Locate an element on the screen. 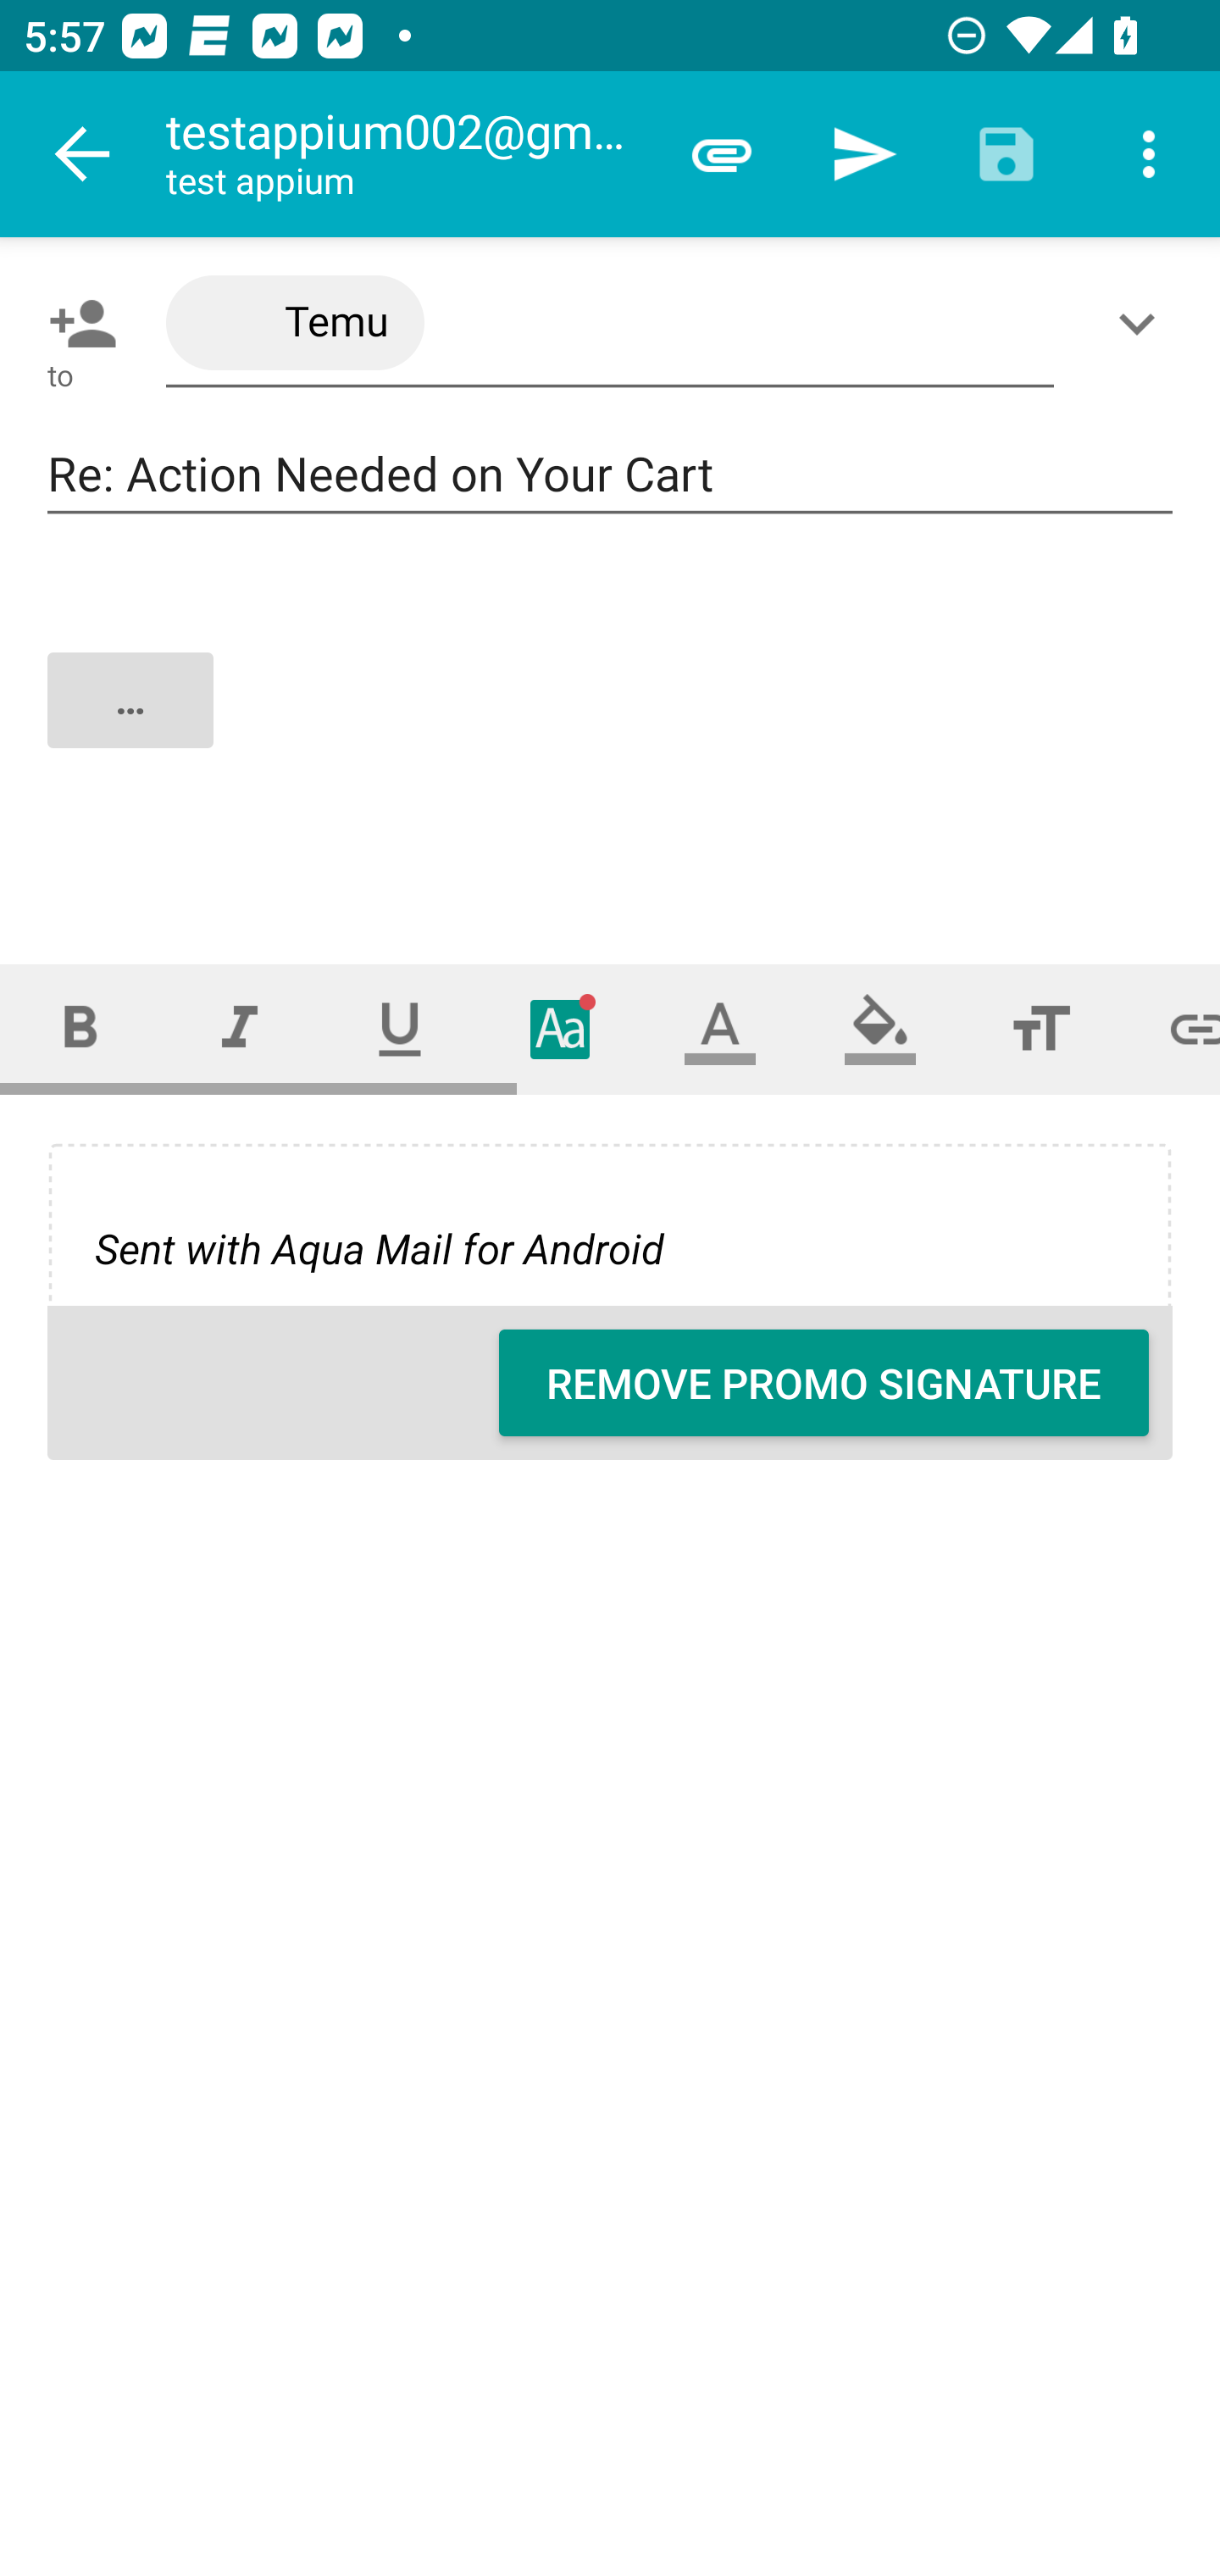  Re: Action Needed on Your Cart is located at coordinates (610, 475).